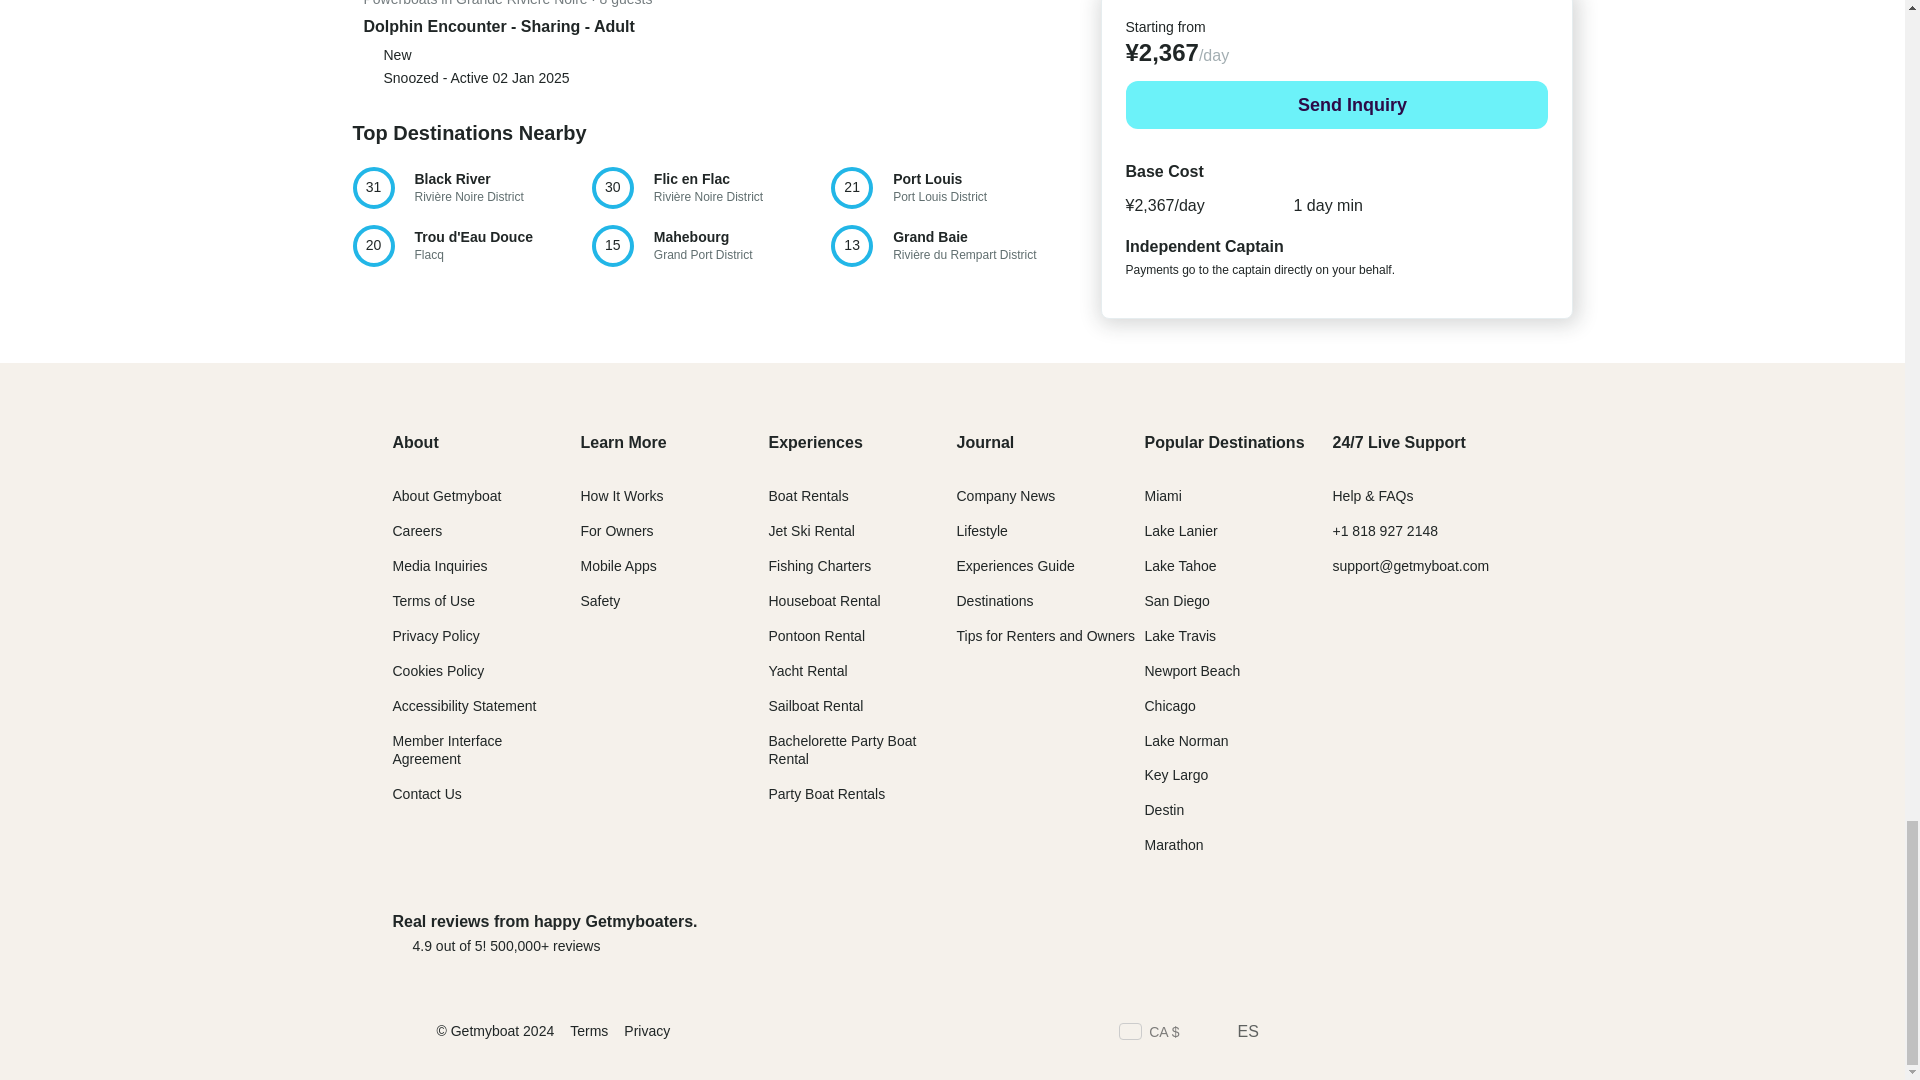 The height and width of the screenshot is (1080, 1920). I want to click on TikTok, so click(1466, 1034).